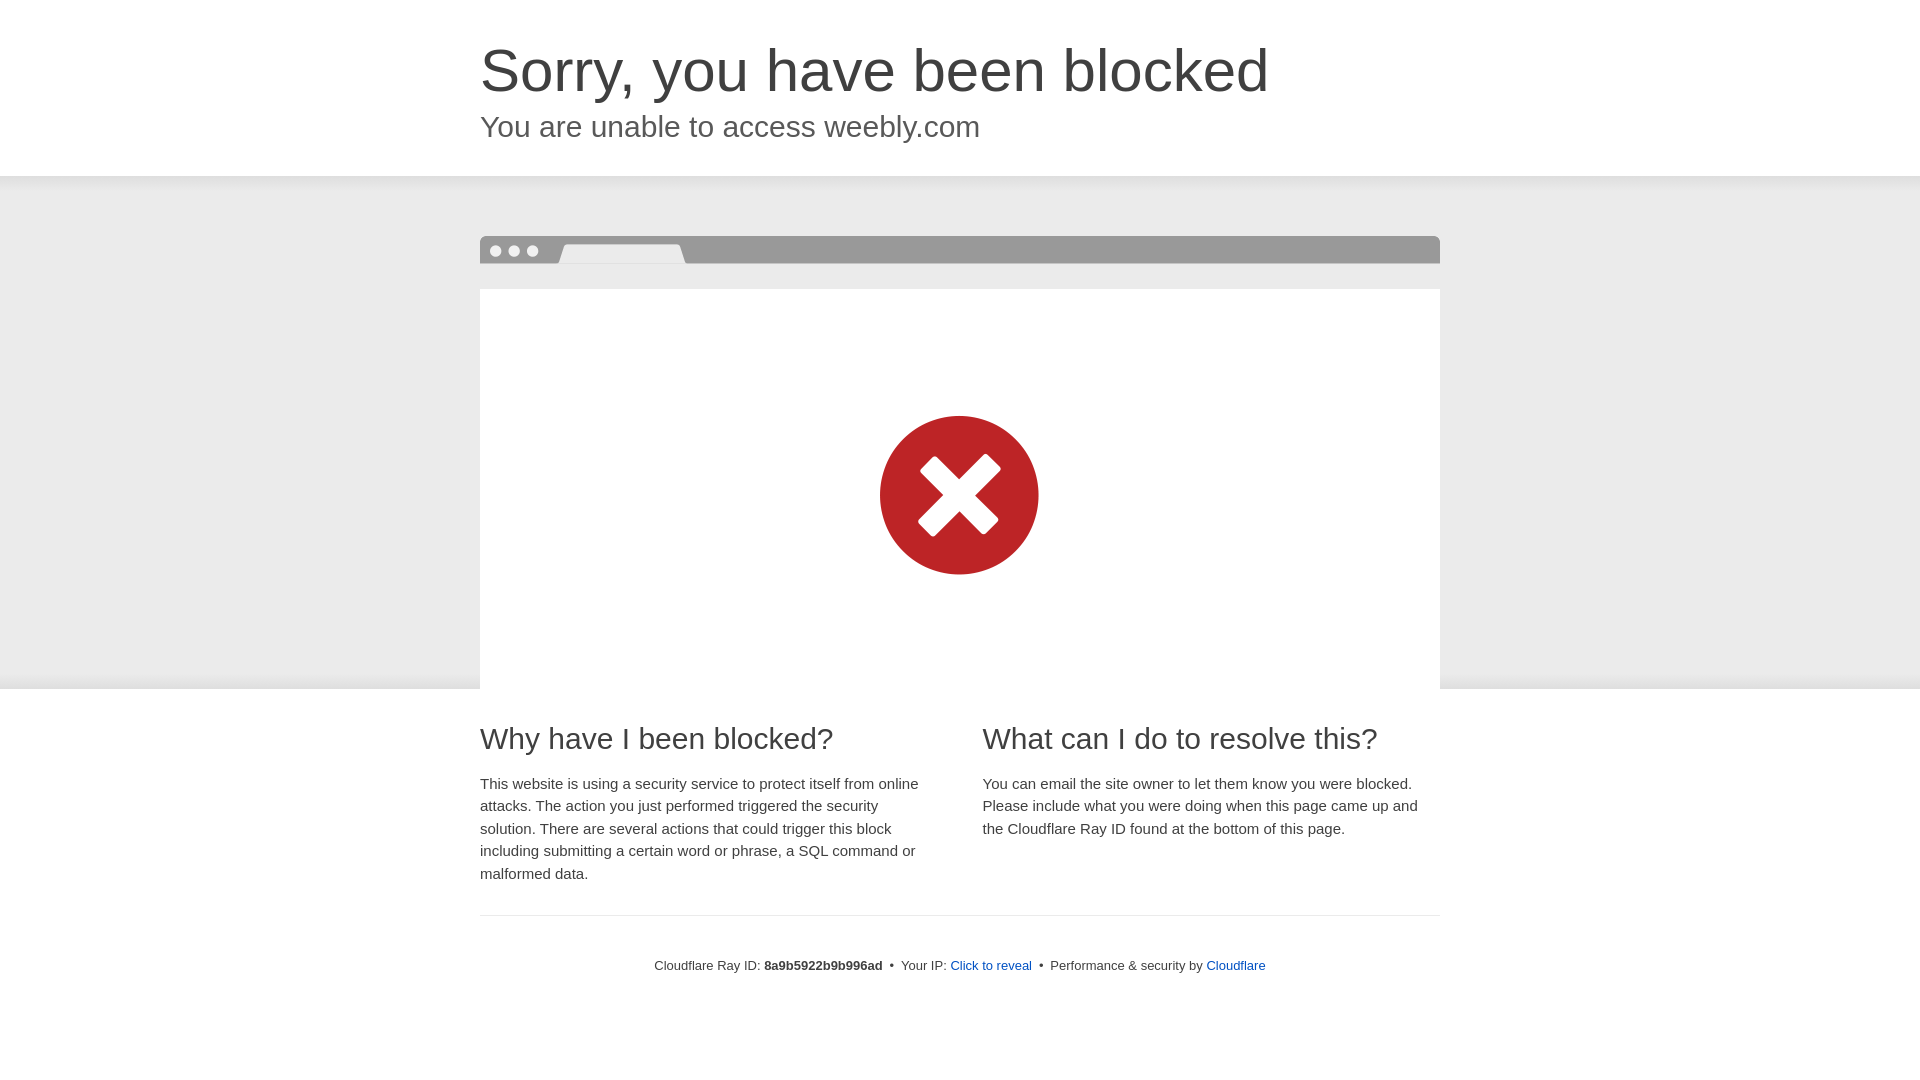  What do you see at coordinates (1235, 965) in the screenshot?
I see `Cloudflare` at bounding box center [1235, 965].